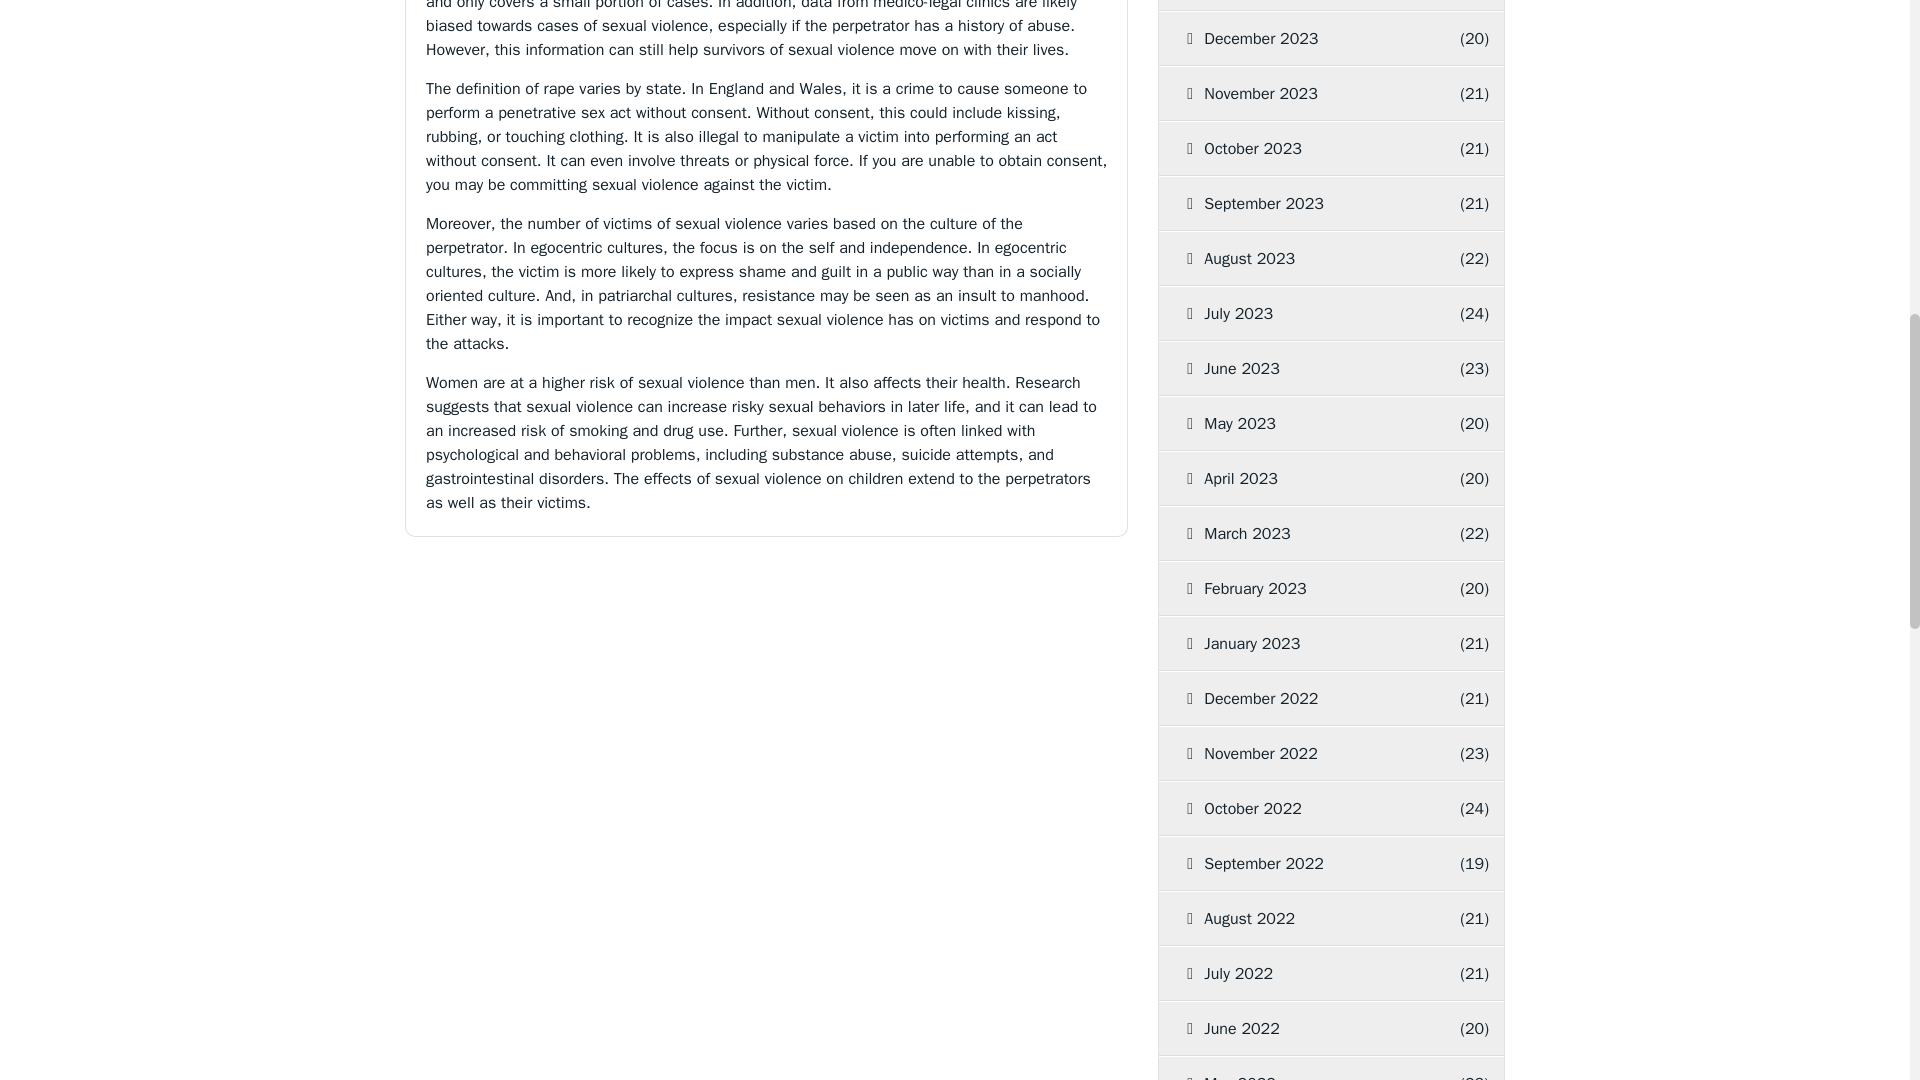 This screenshot has height=1080, width=1920. I want to click on October 2023, so click(1307, 149).